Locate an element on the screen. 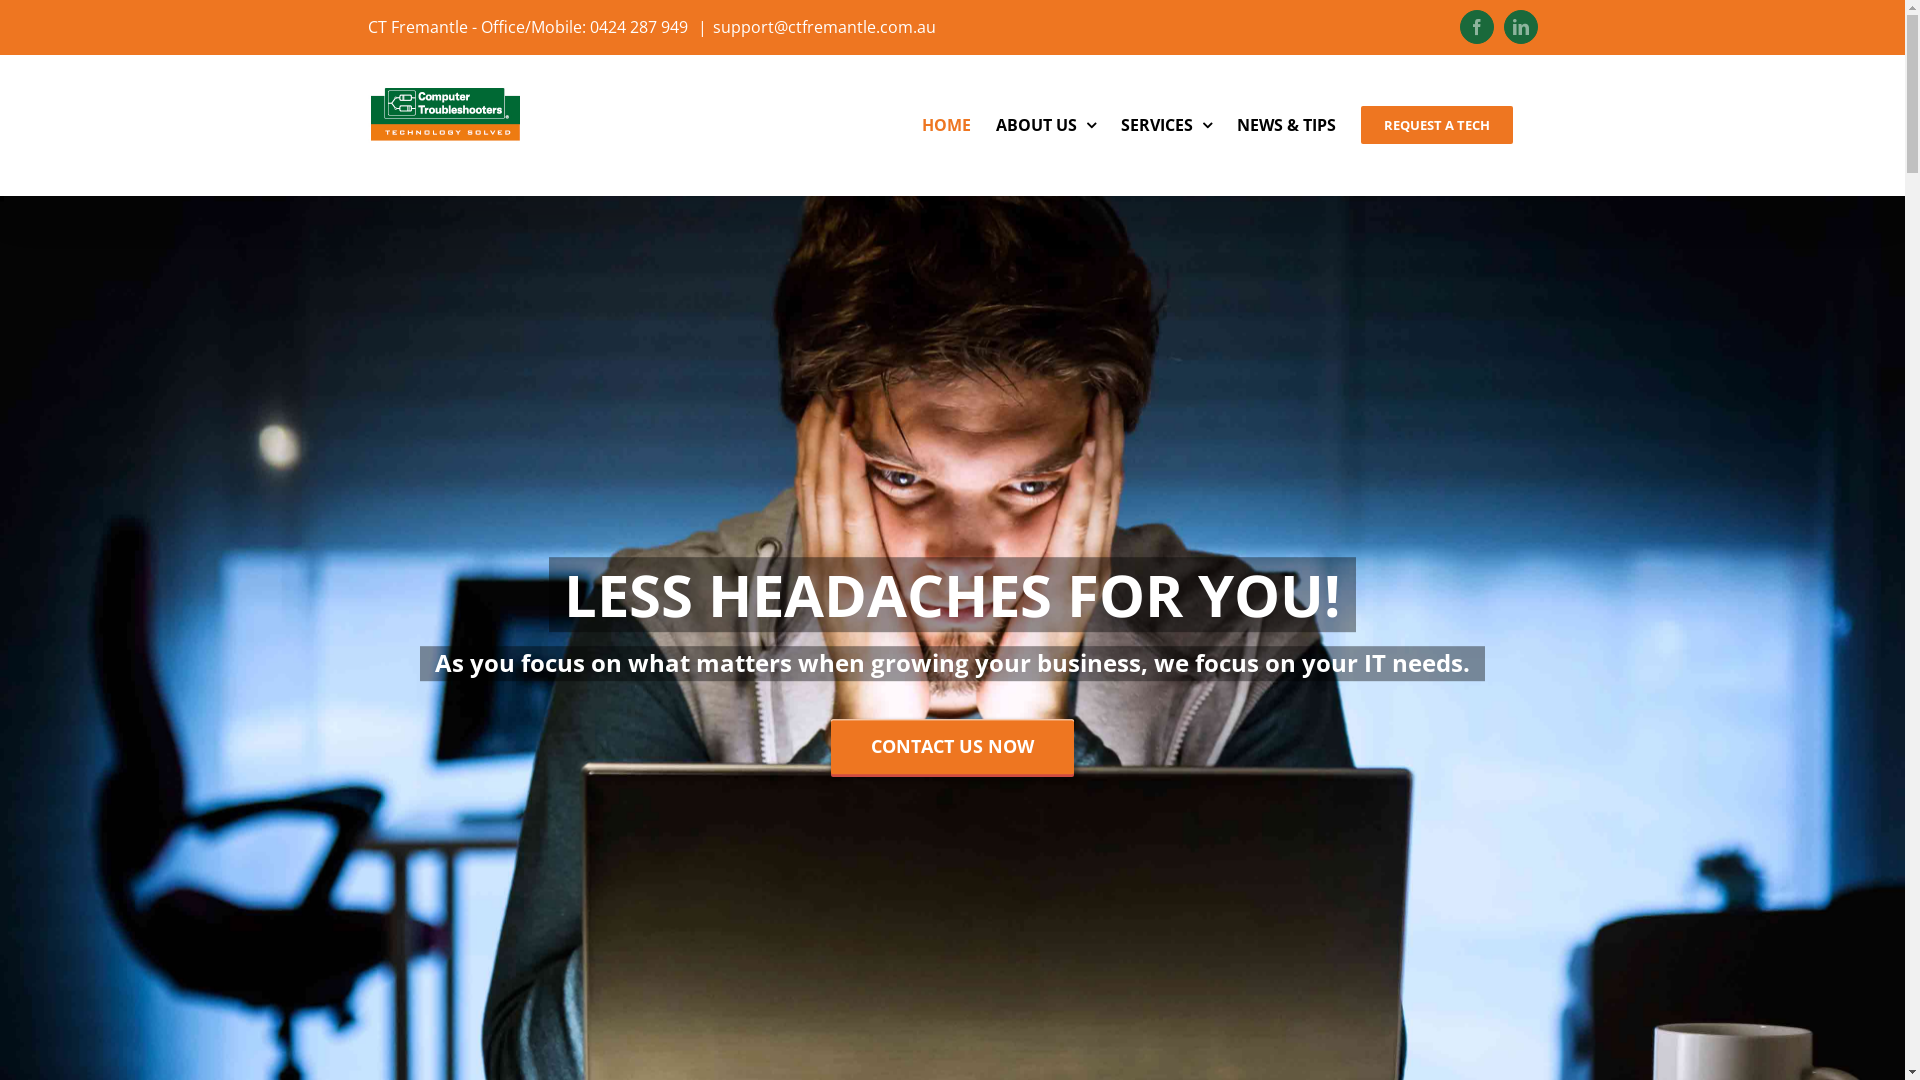  ABOUT US is located at coordinates (1046, 125).